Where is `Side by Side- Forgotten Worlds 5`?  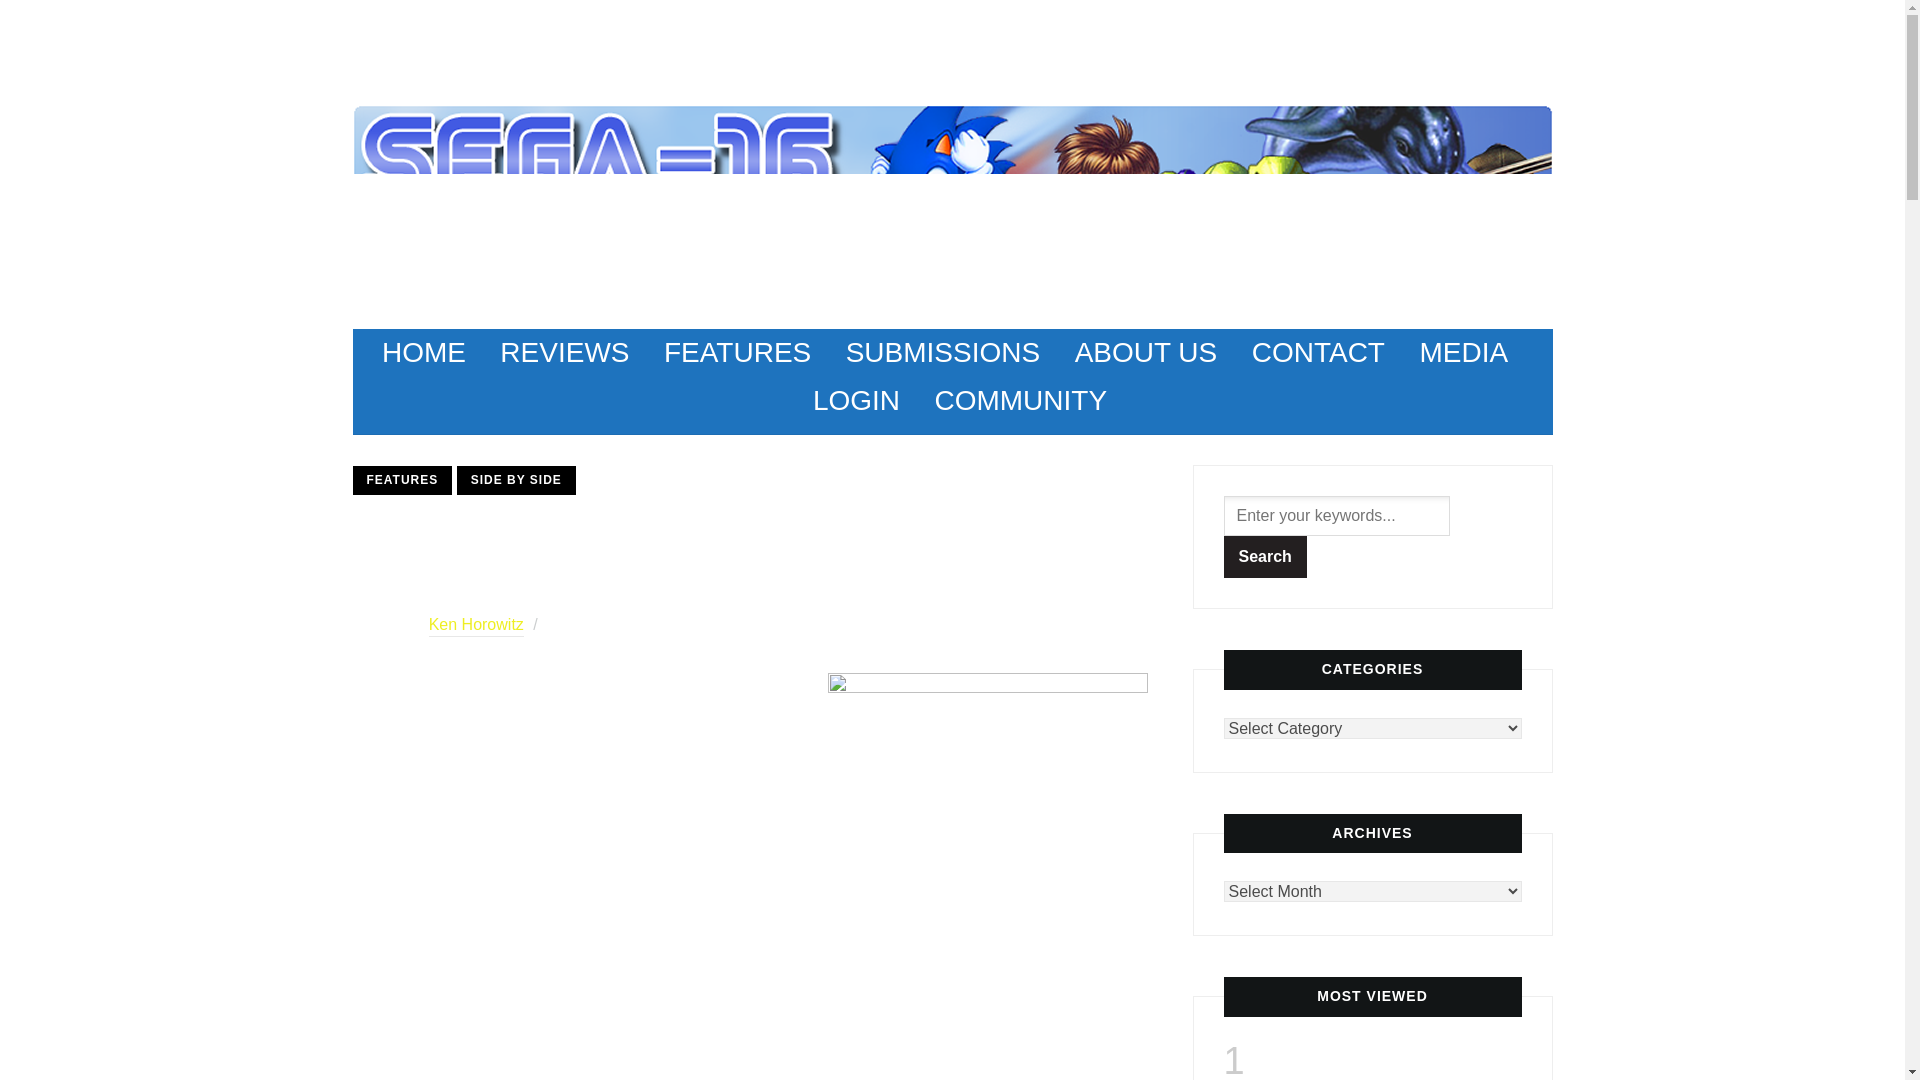
Side by Side- Forgotten Worlds 5 is located at coordinates (988, 769).